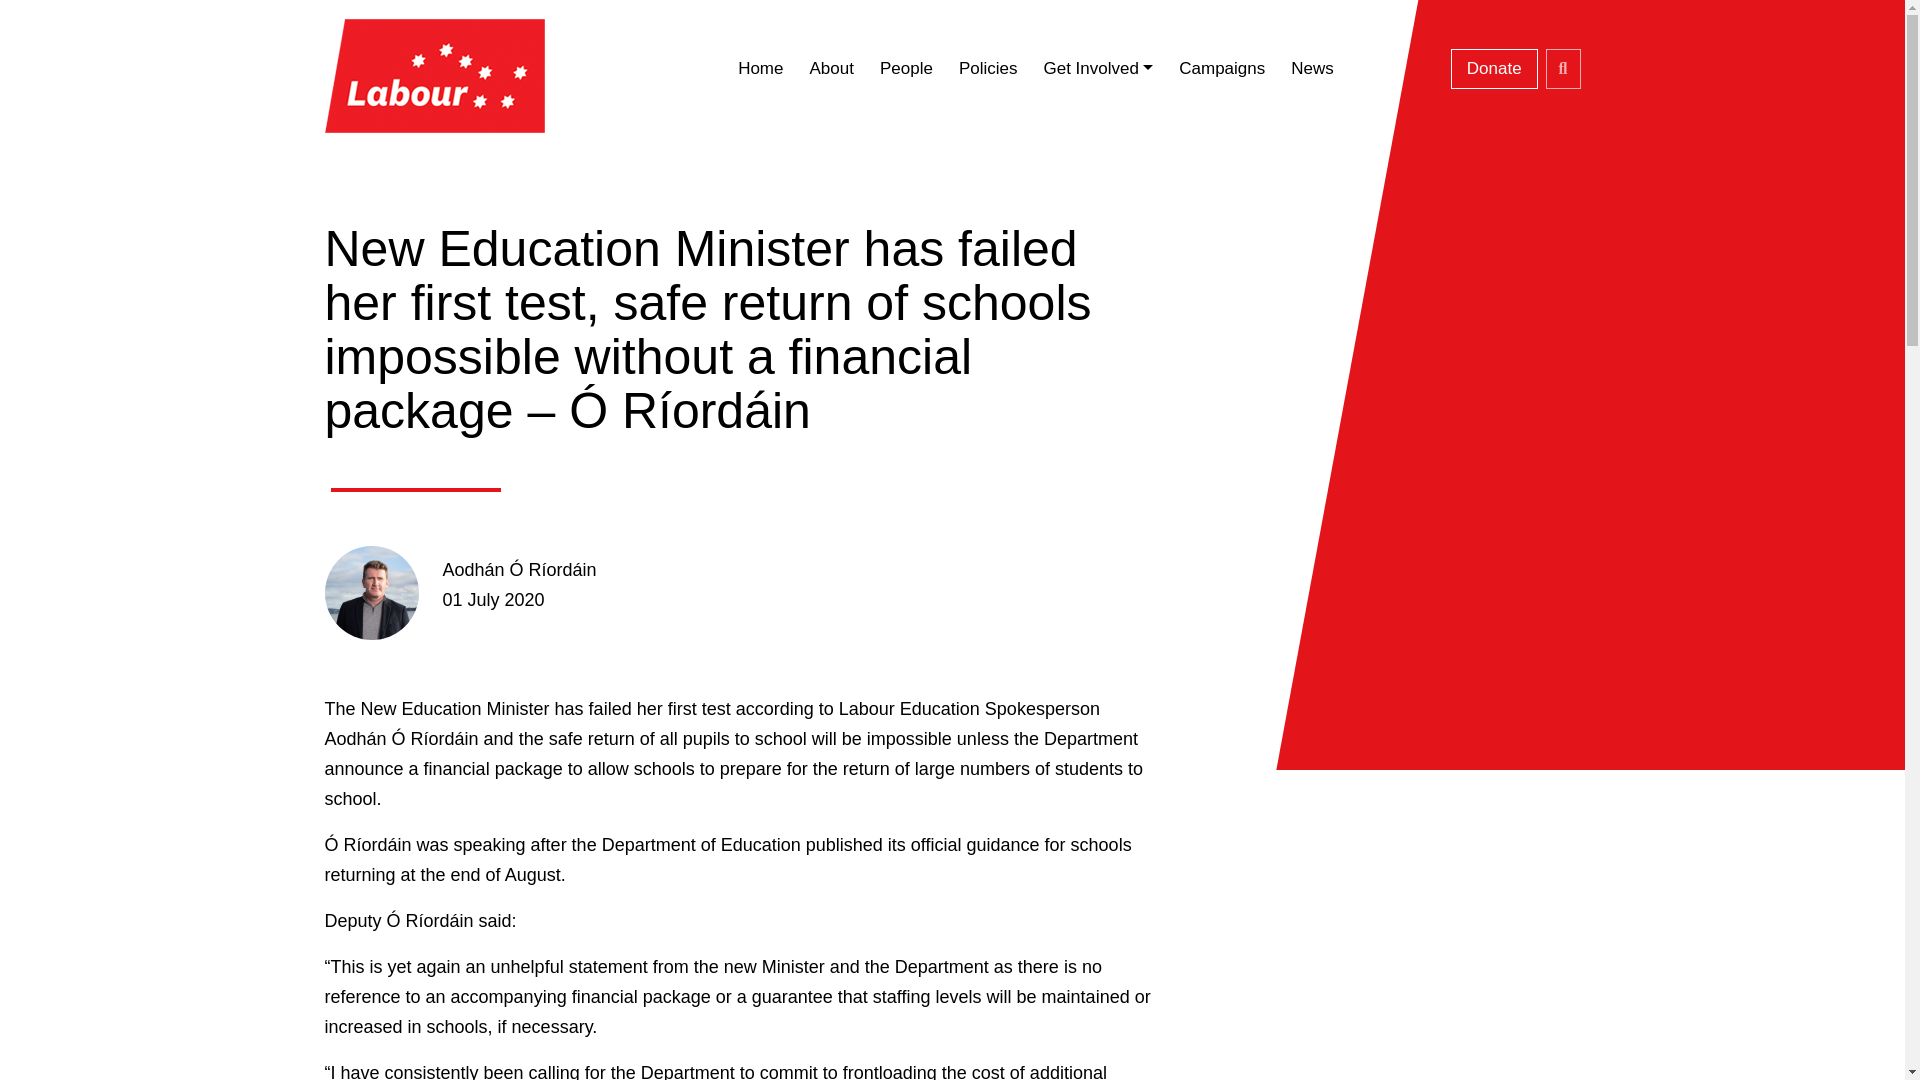 This screenshot has width=1920, height=1080. Describe the element at coordinates (906, 68) in the screenshot. I see `People` at that location.